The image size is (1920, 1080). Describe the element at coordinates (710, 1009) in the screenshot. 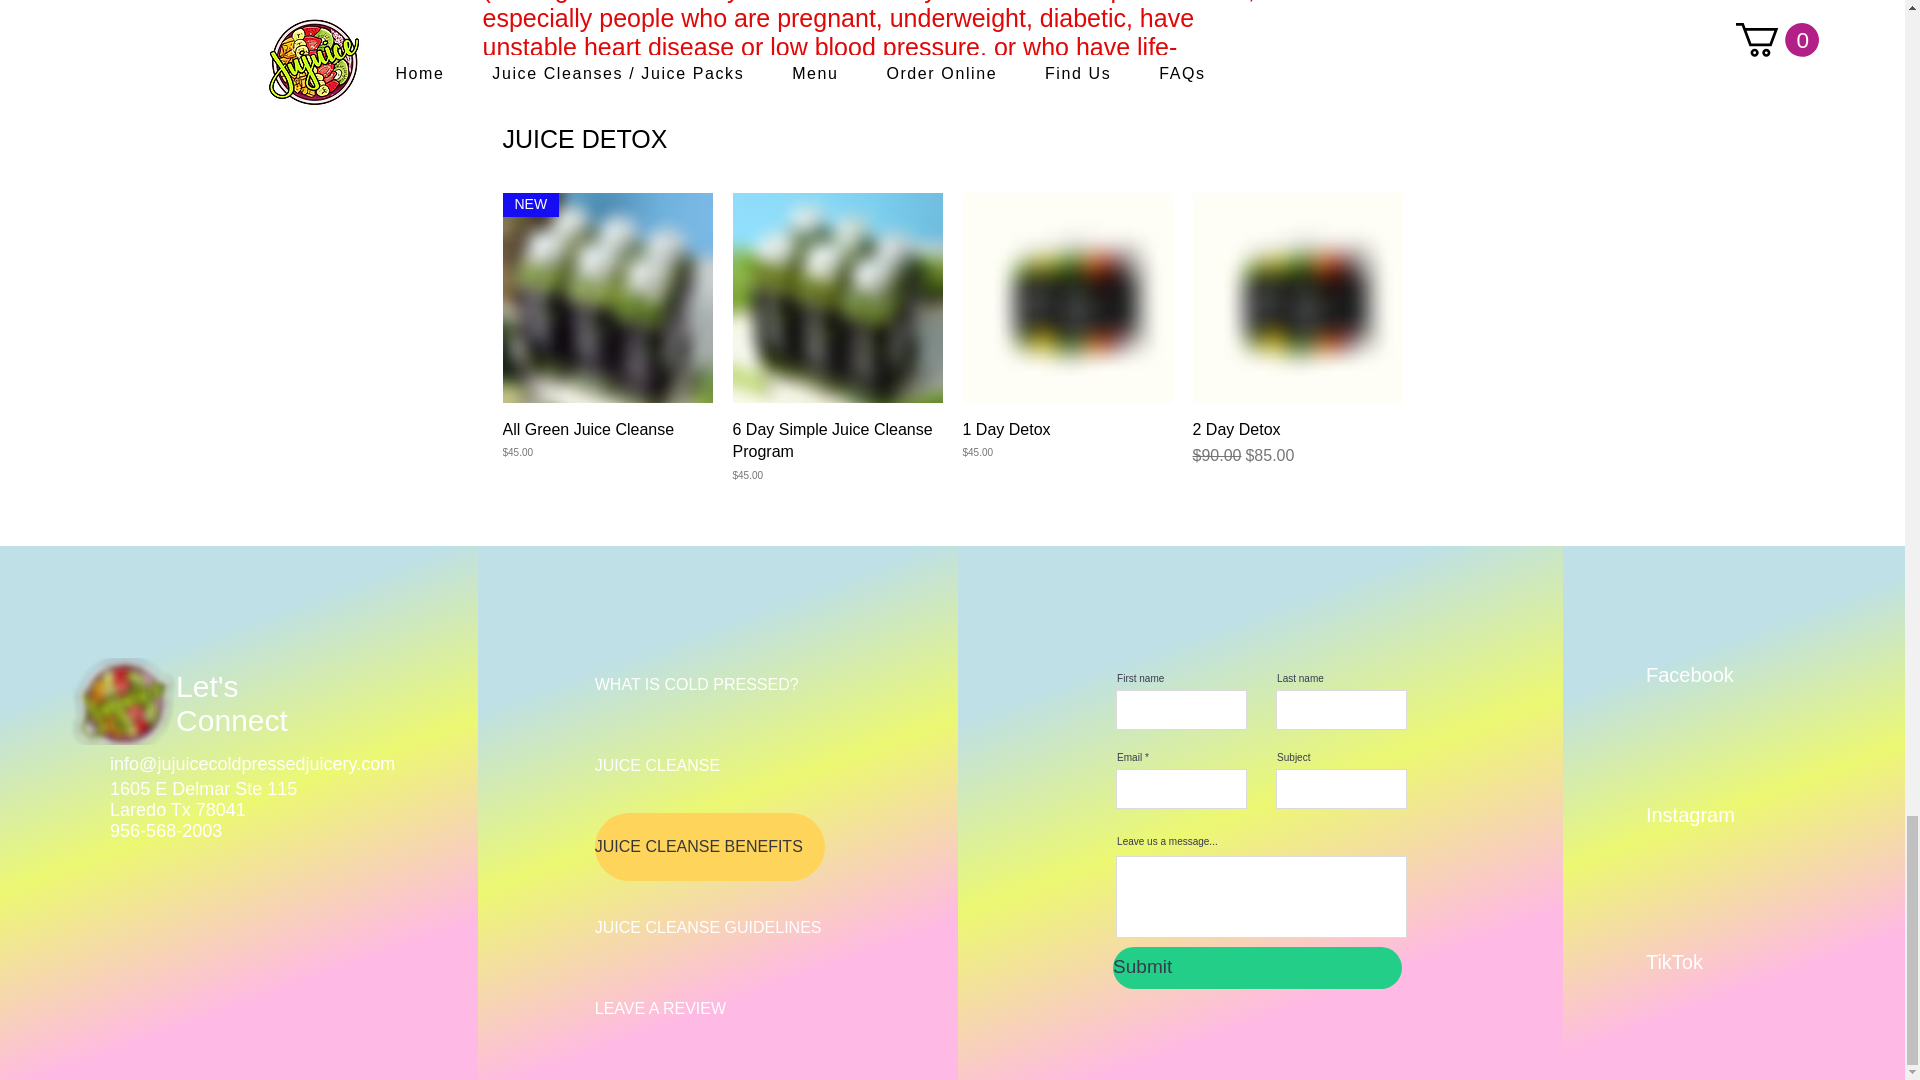

I see `LEAVE A REVIEW` at that location.